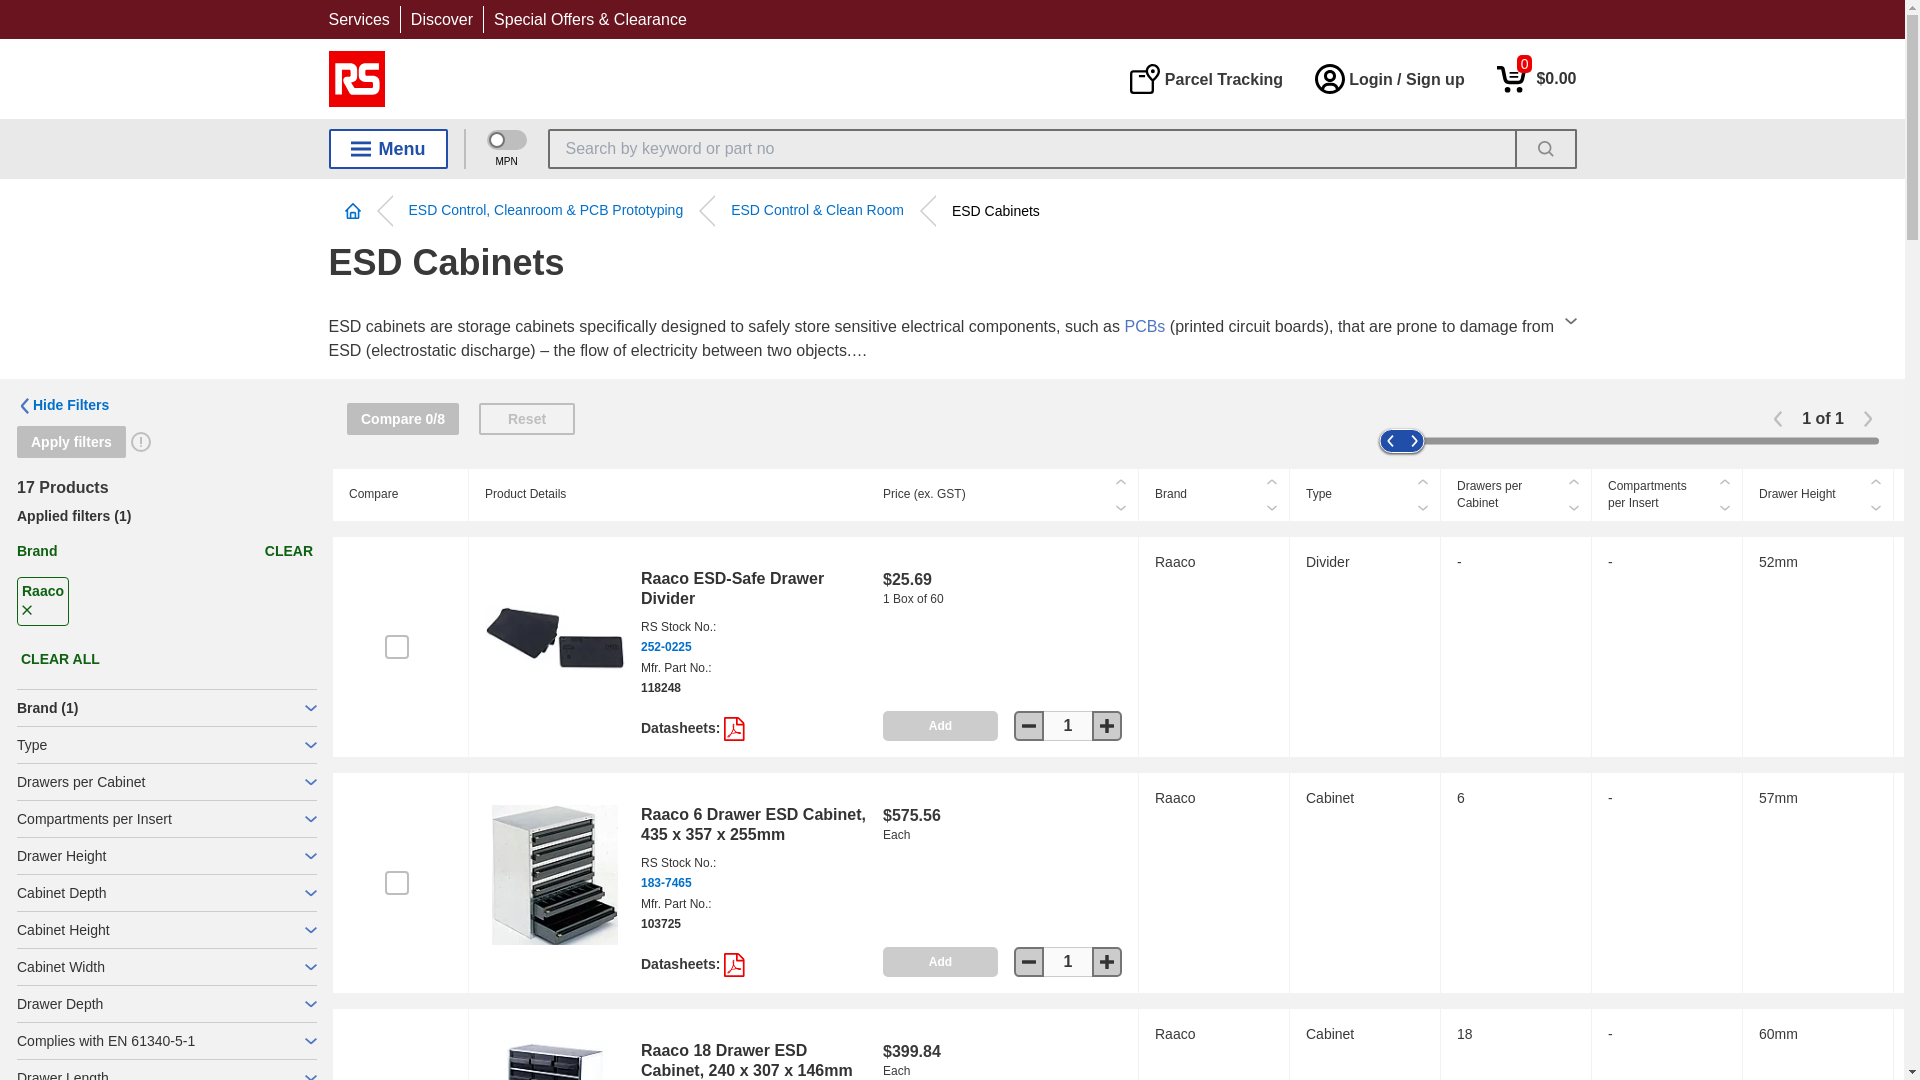 Image resolution: width=1920 pixels, height=1080 pixels. I want to click on 1, so click(1068, 725).